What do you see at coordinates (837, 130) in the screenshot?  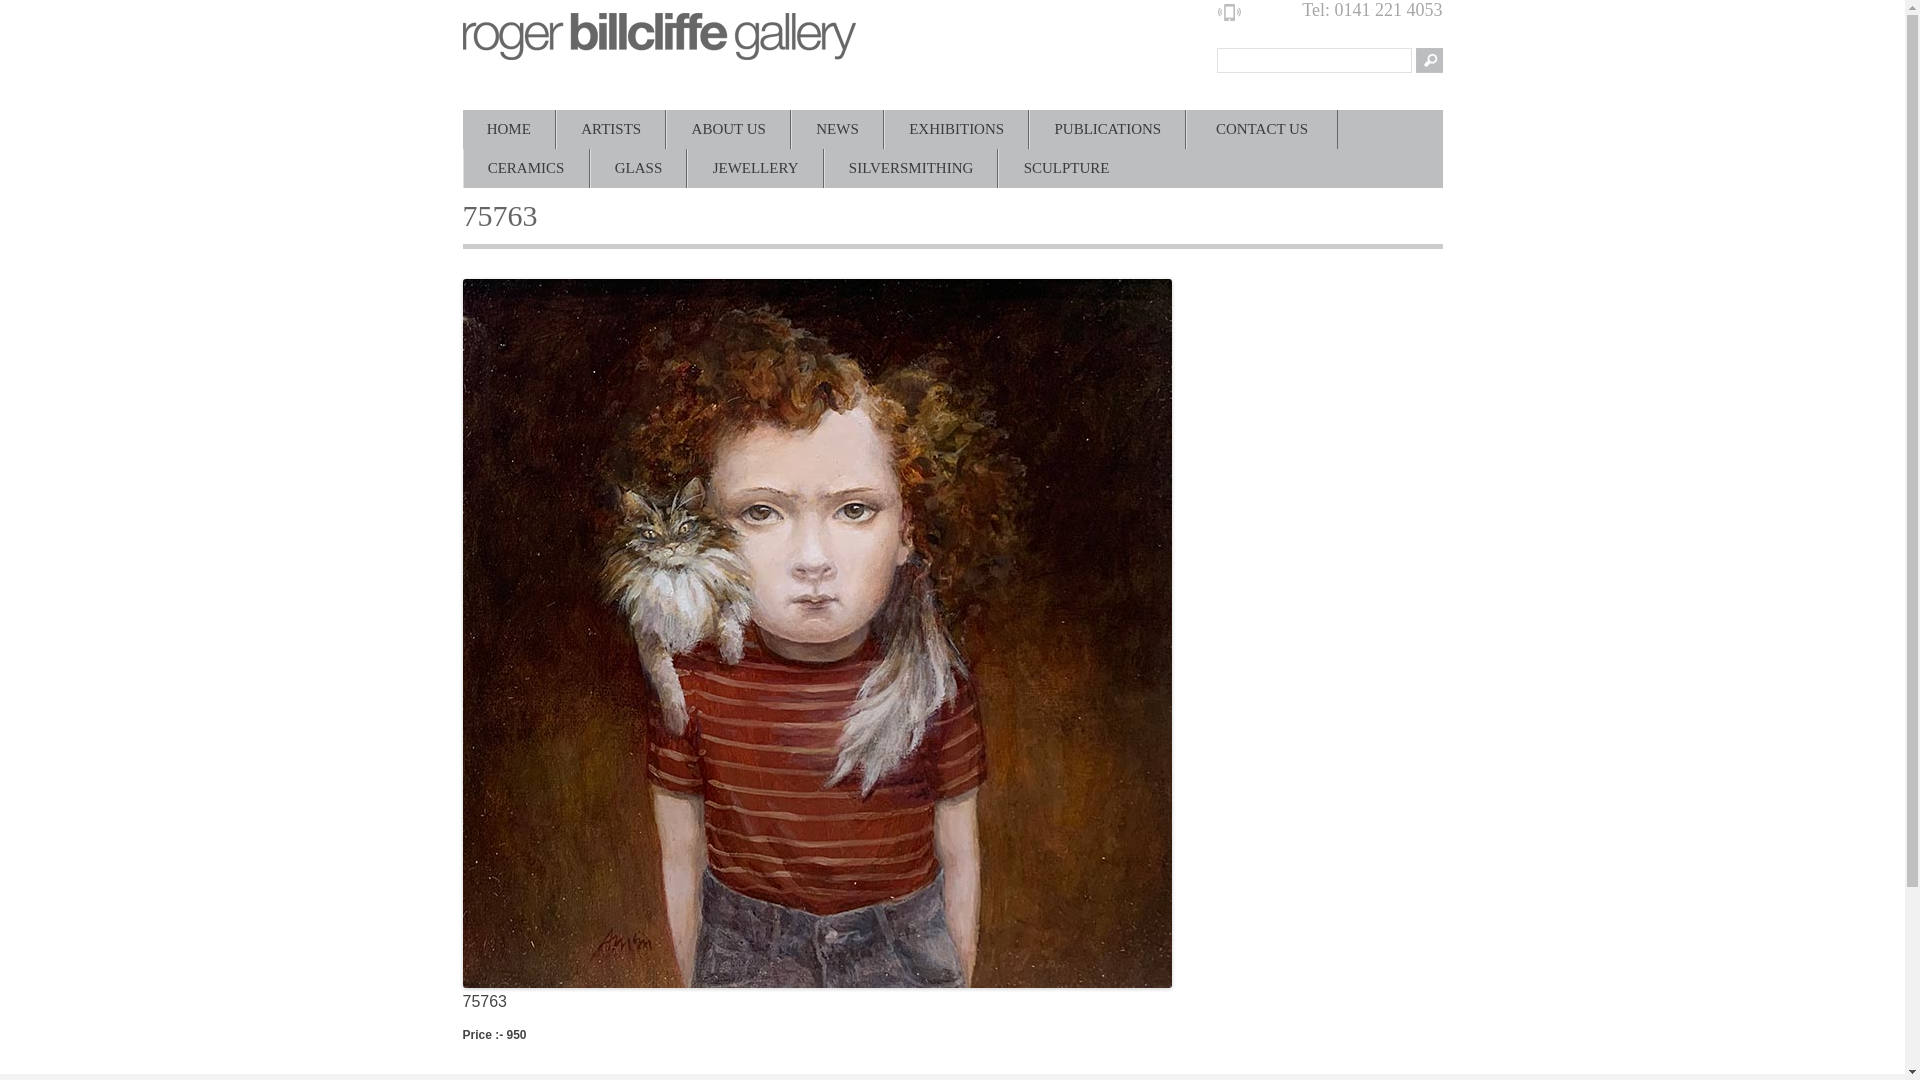 I see `NEWS` at bounding box center [837, 130].